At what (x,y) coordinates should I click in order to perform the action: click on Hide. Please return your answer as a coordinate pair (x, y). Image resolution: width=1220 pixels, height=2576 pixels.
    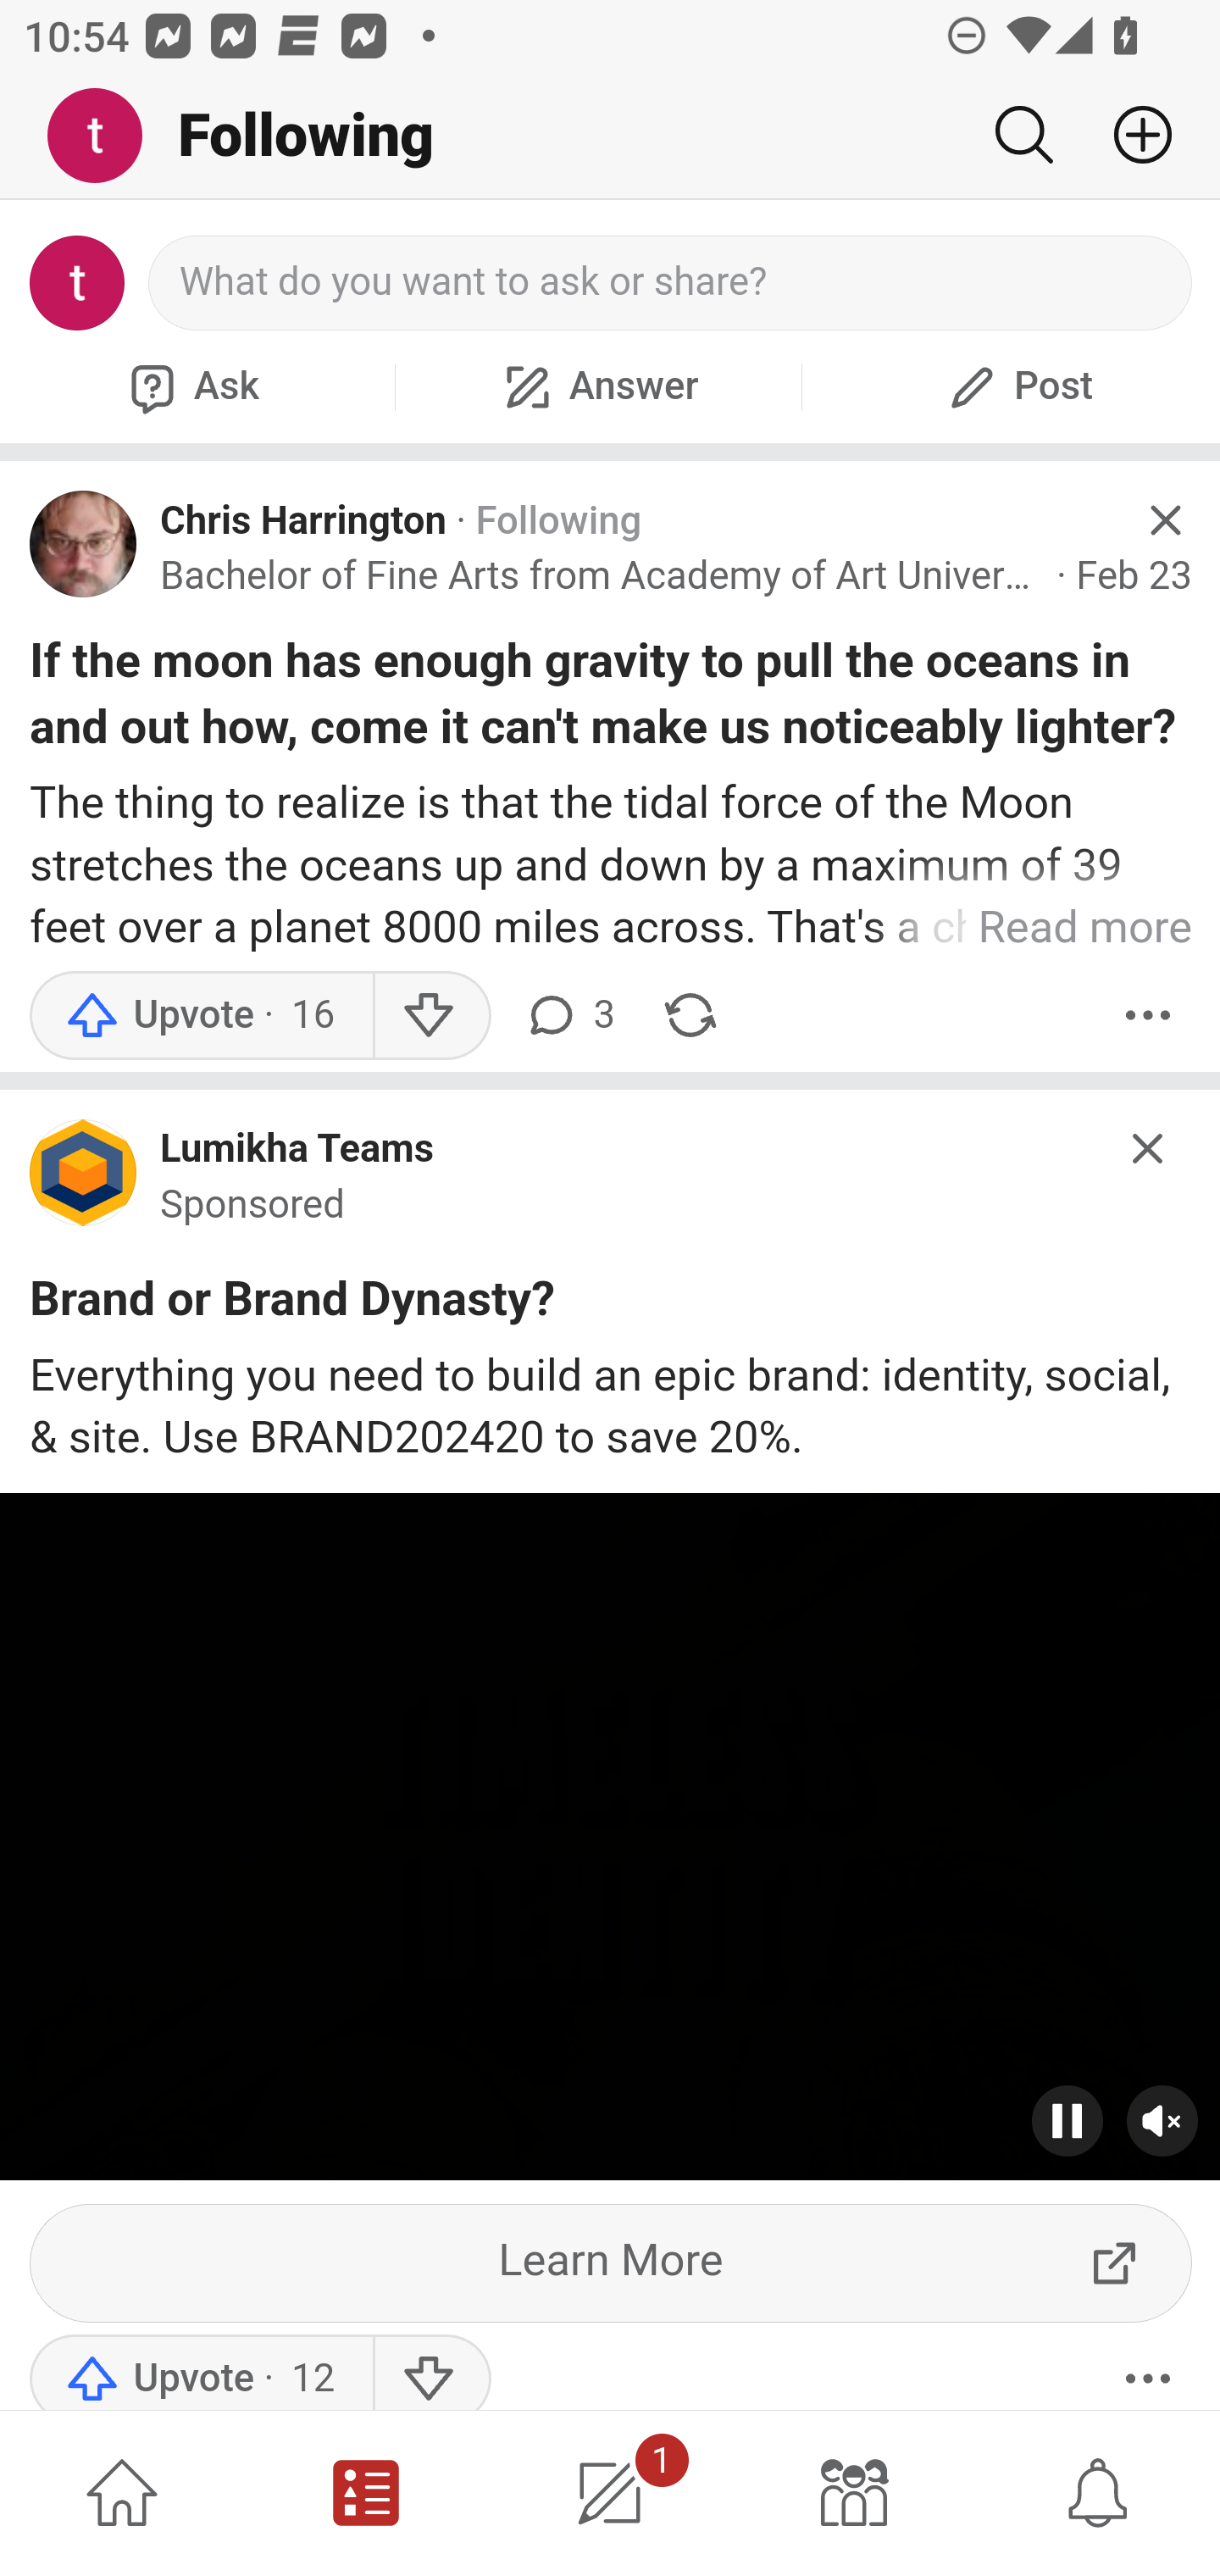
    Looking at the image, I should click on (1149, 1148).